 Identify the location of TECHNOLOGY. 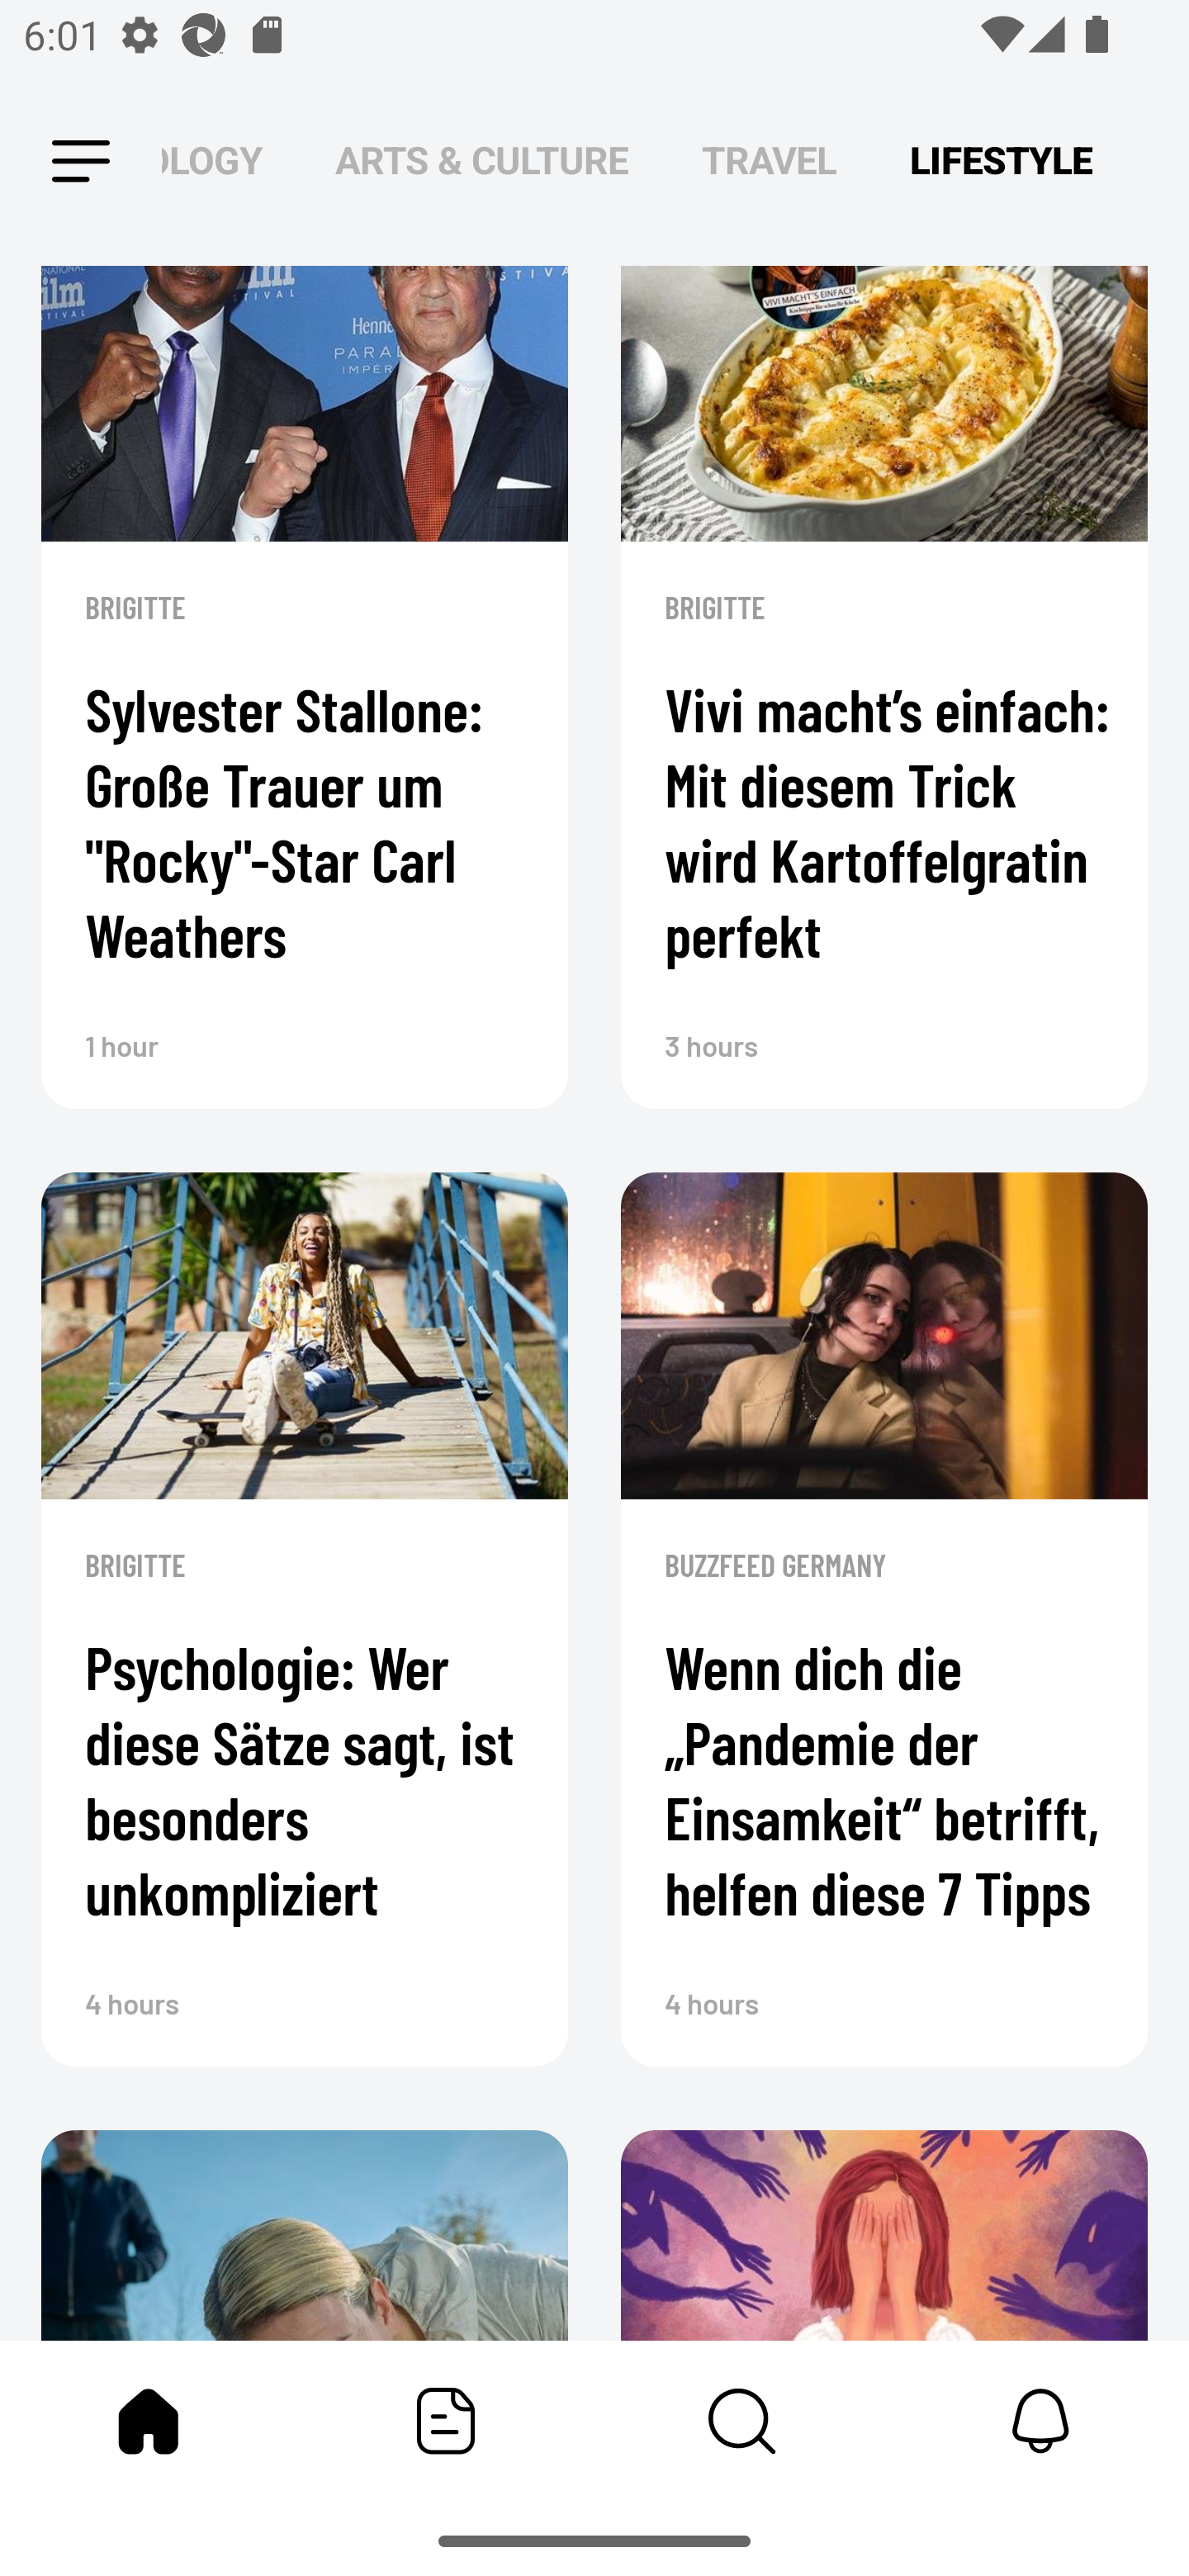
(211, 160).